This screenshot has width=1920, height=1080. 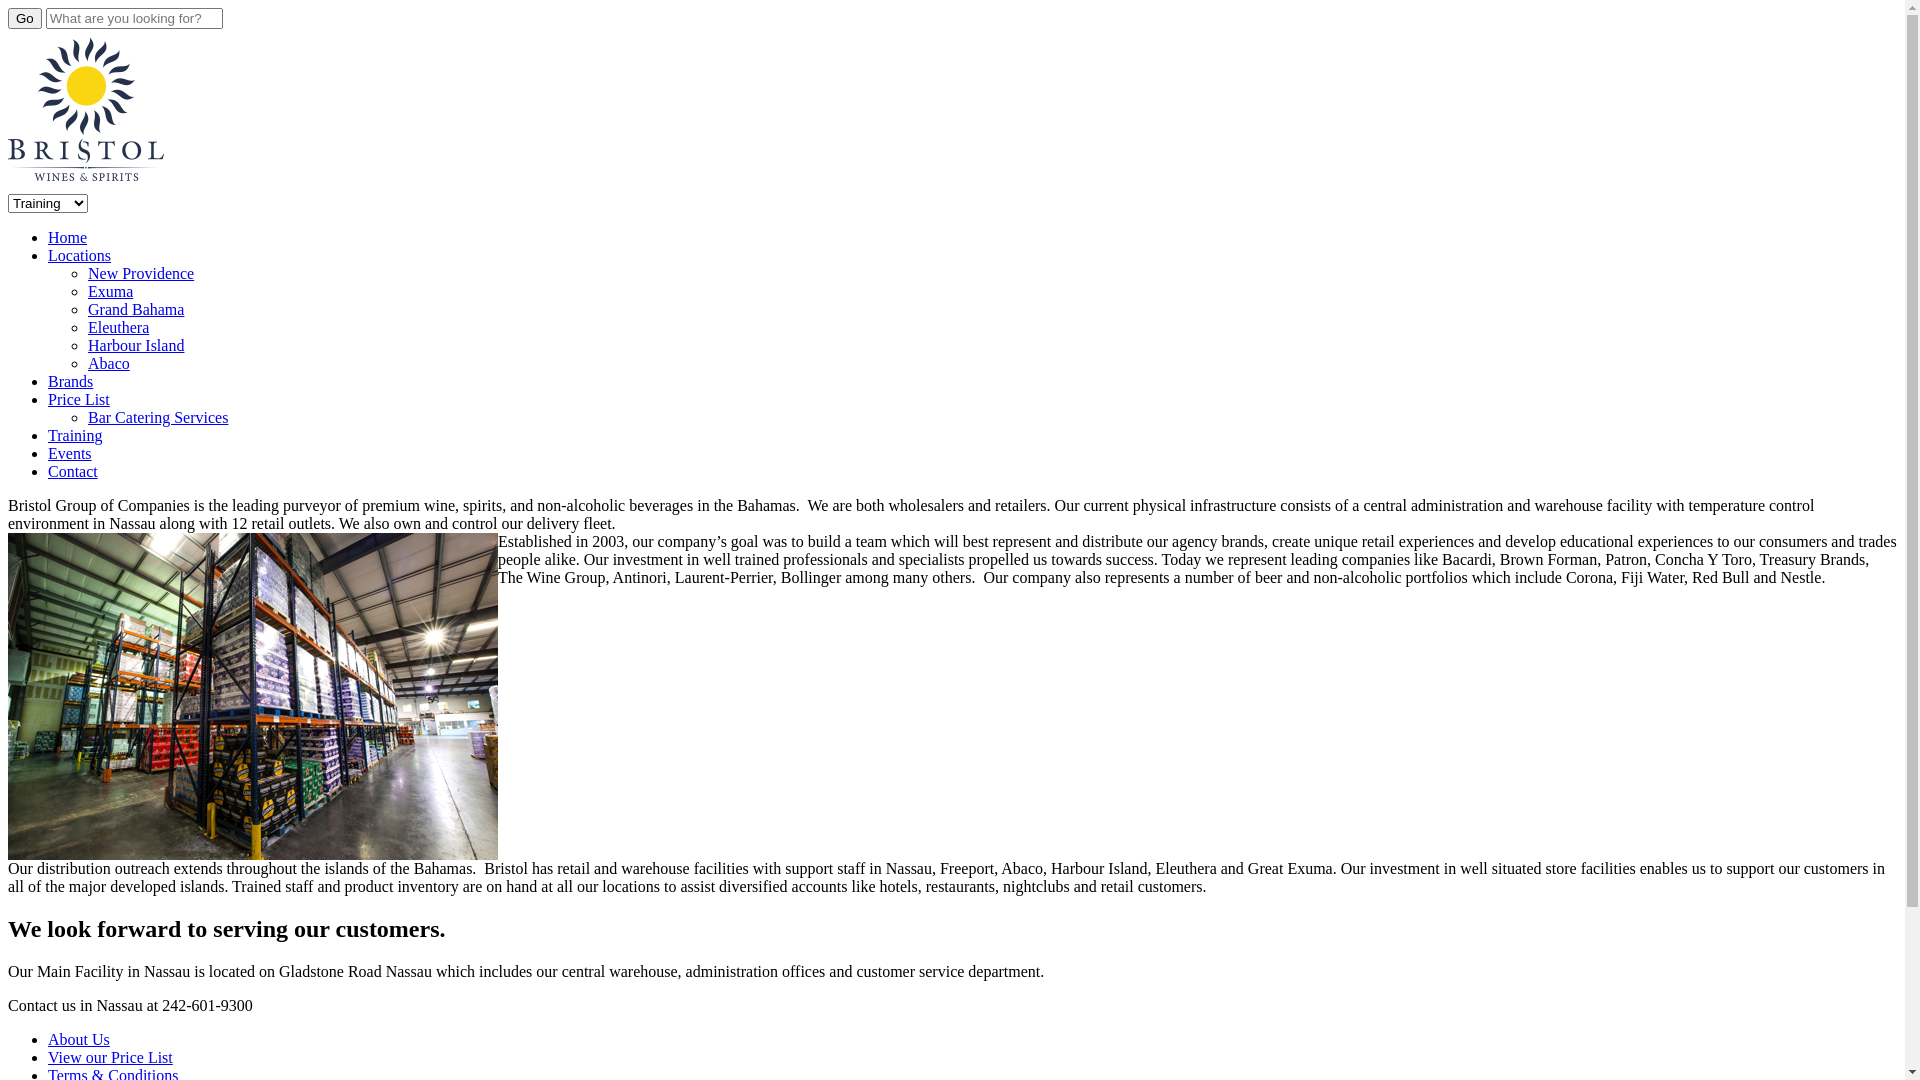 What do you see at coordinates (110, 1058) in the screenshot?
I see `View our Price List` at bounding box center [110, 1058].